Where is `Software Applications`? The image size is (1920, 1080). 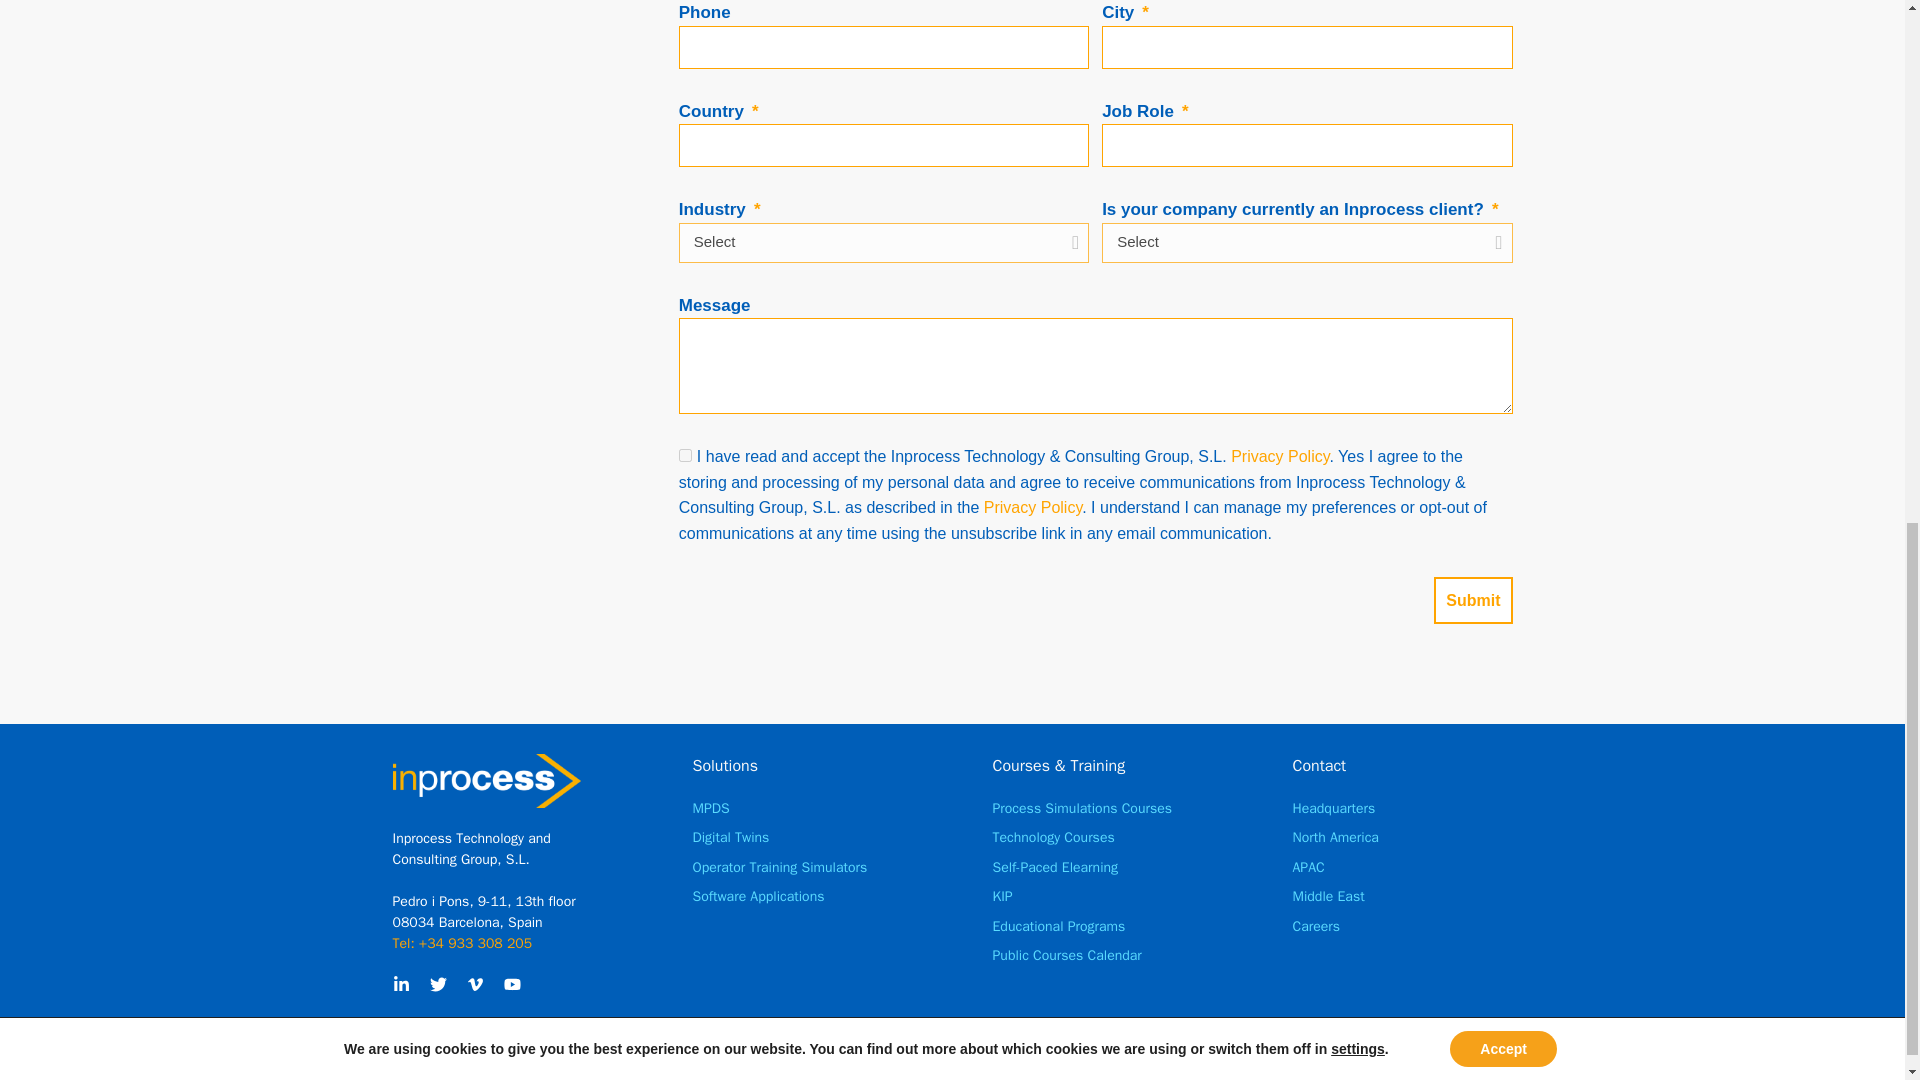 Software Applications is located at coordinates (757, 896).